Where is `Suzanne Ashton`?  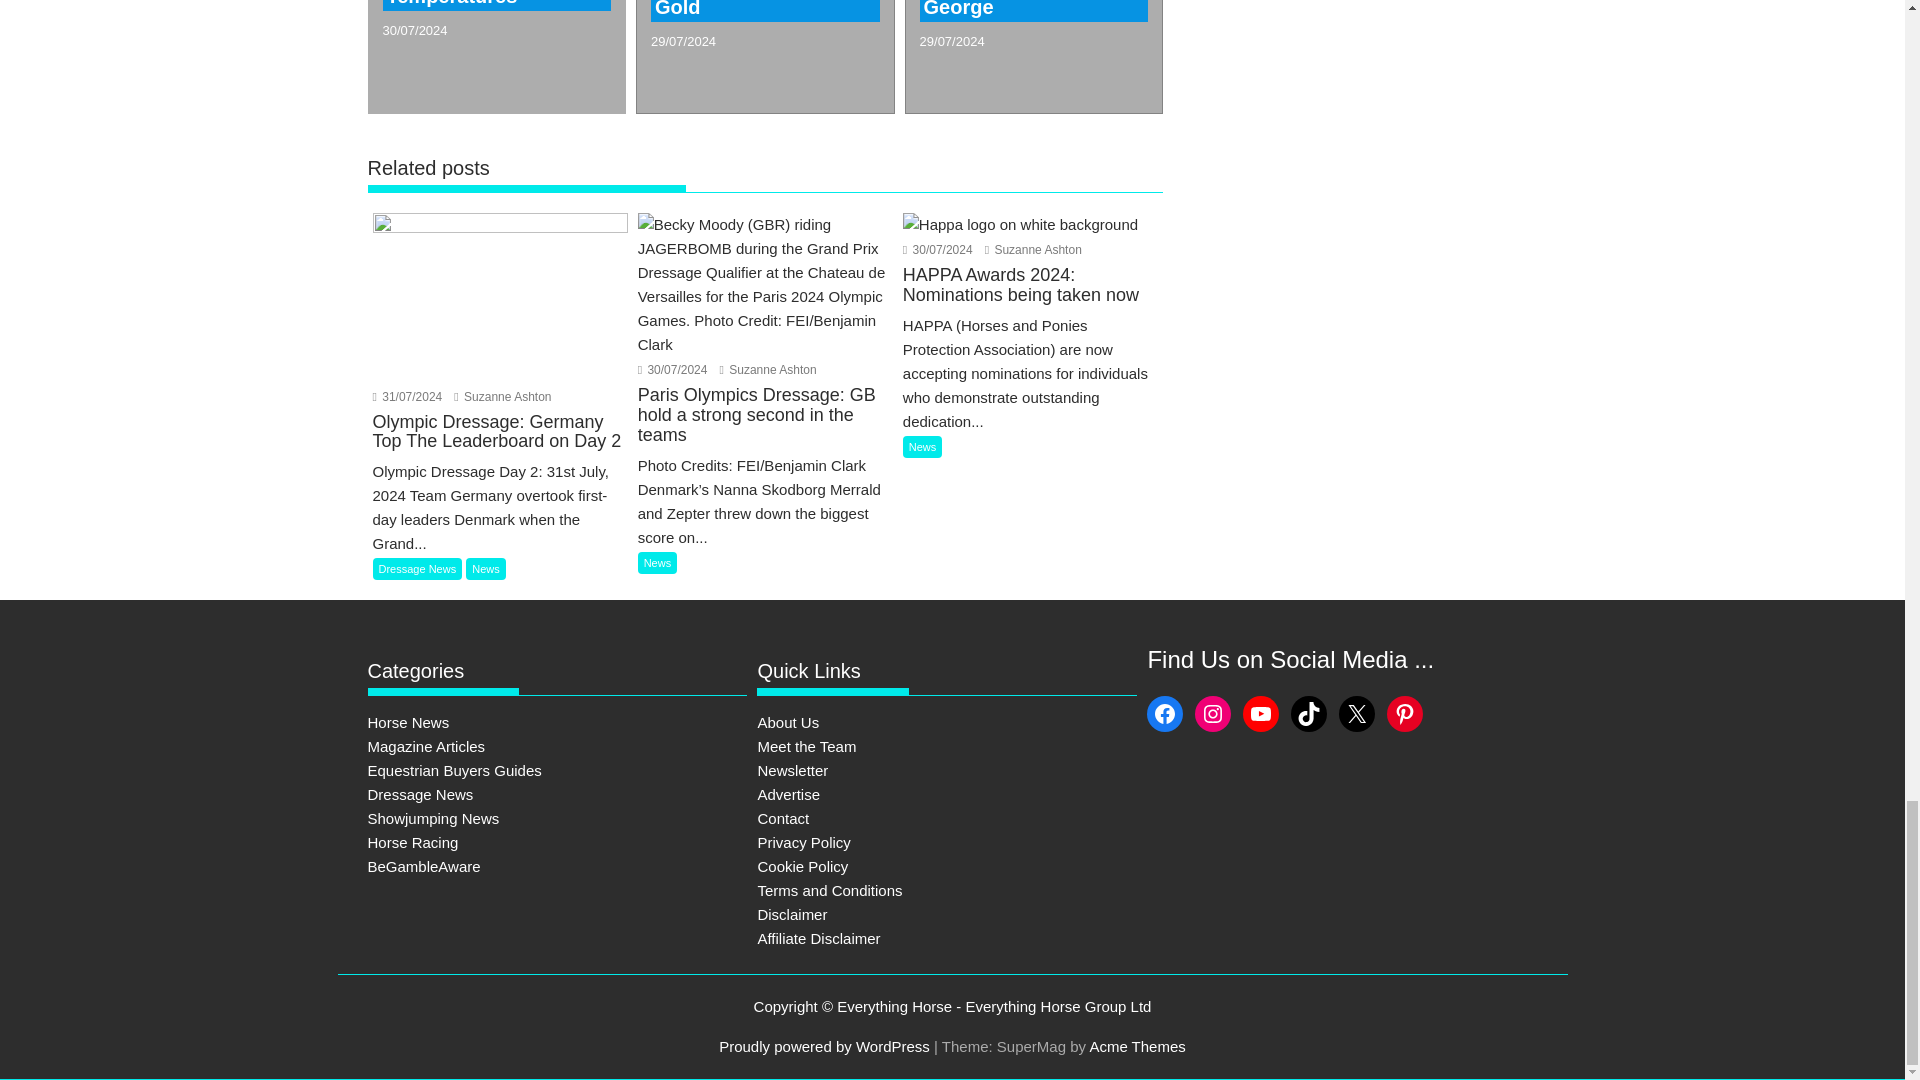
Suzanne Ashton is located at coordinates (502, 396).